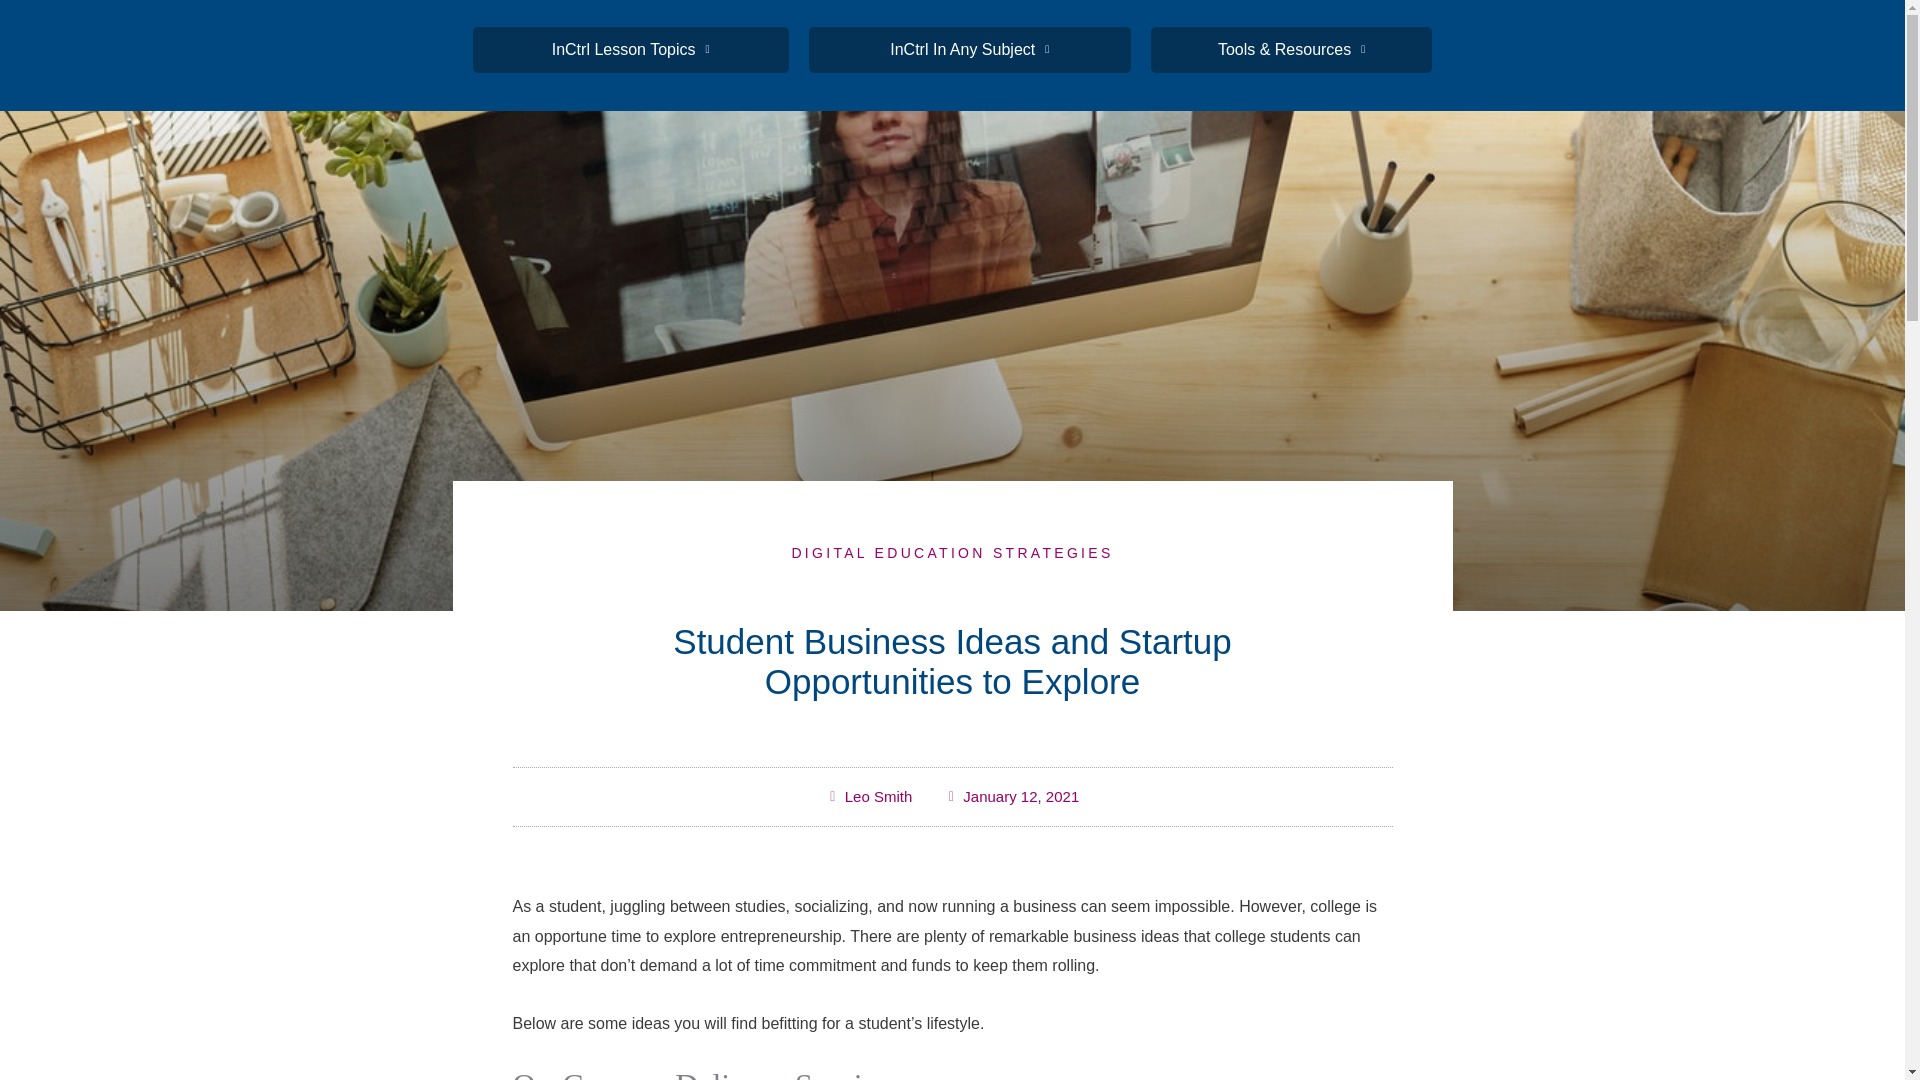  What do you see at coordinates (1012, 797) in the screenshot?
I see `January 12, 2021` at bounding box center [1012, 797].